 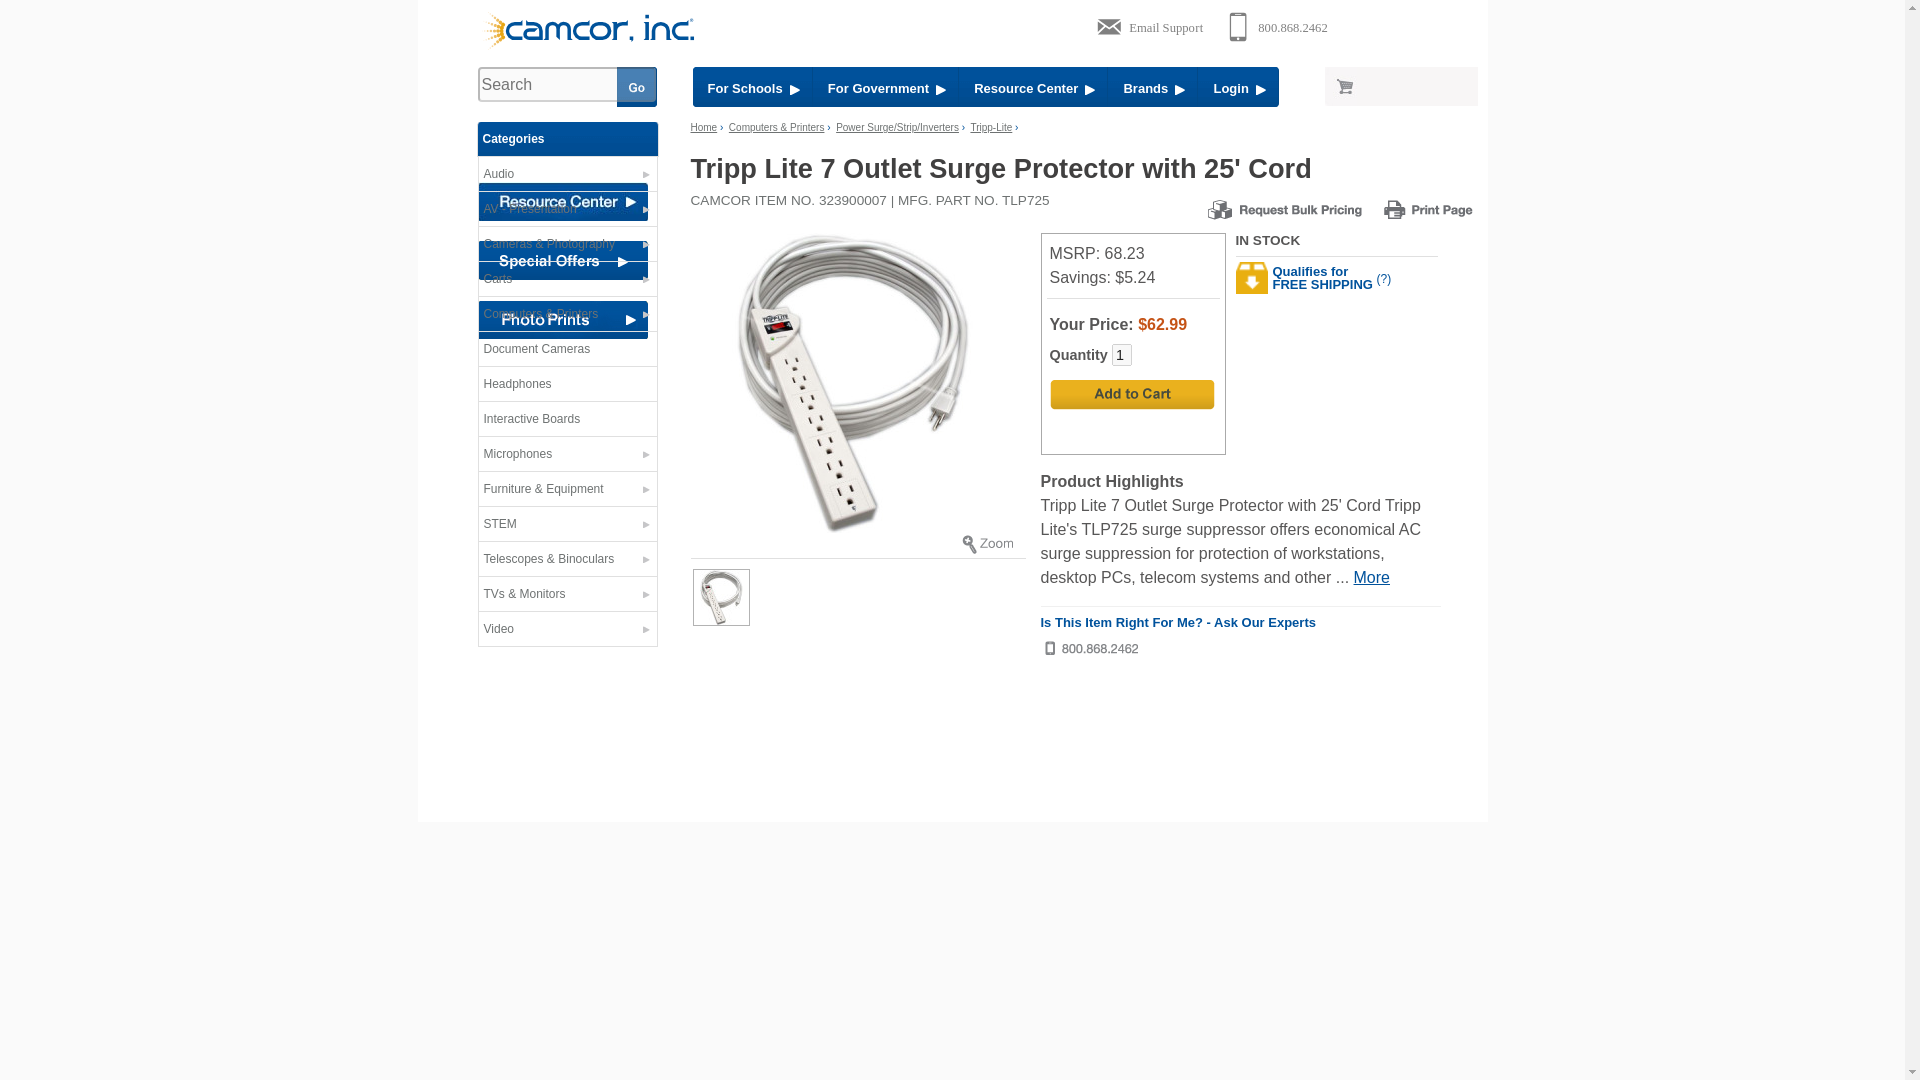 What do you see at coordinates (1032, 86) in the screenshot?
I see `Resource Center  ` at bounding box center [1032, 86].